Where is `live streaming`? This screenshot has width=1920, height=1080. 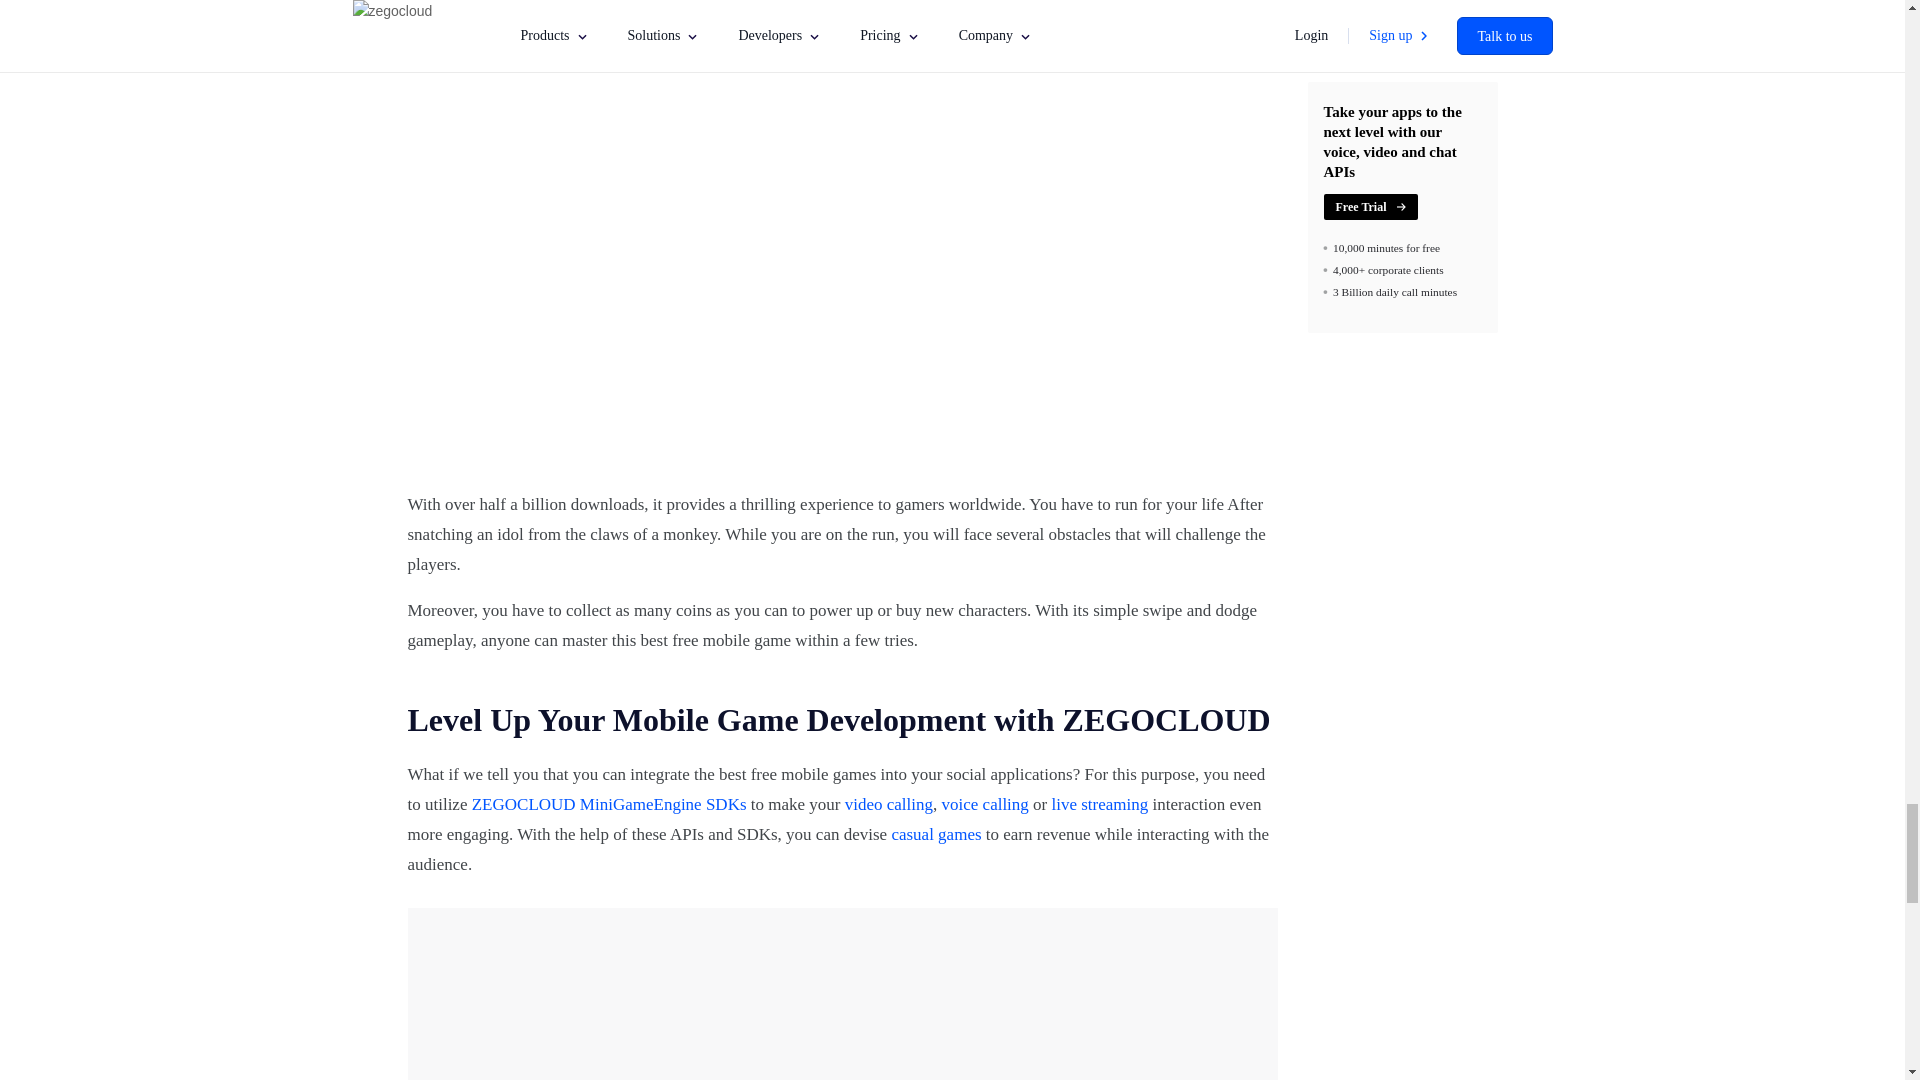
live streaming is located at coordinates (1100, 804).